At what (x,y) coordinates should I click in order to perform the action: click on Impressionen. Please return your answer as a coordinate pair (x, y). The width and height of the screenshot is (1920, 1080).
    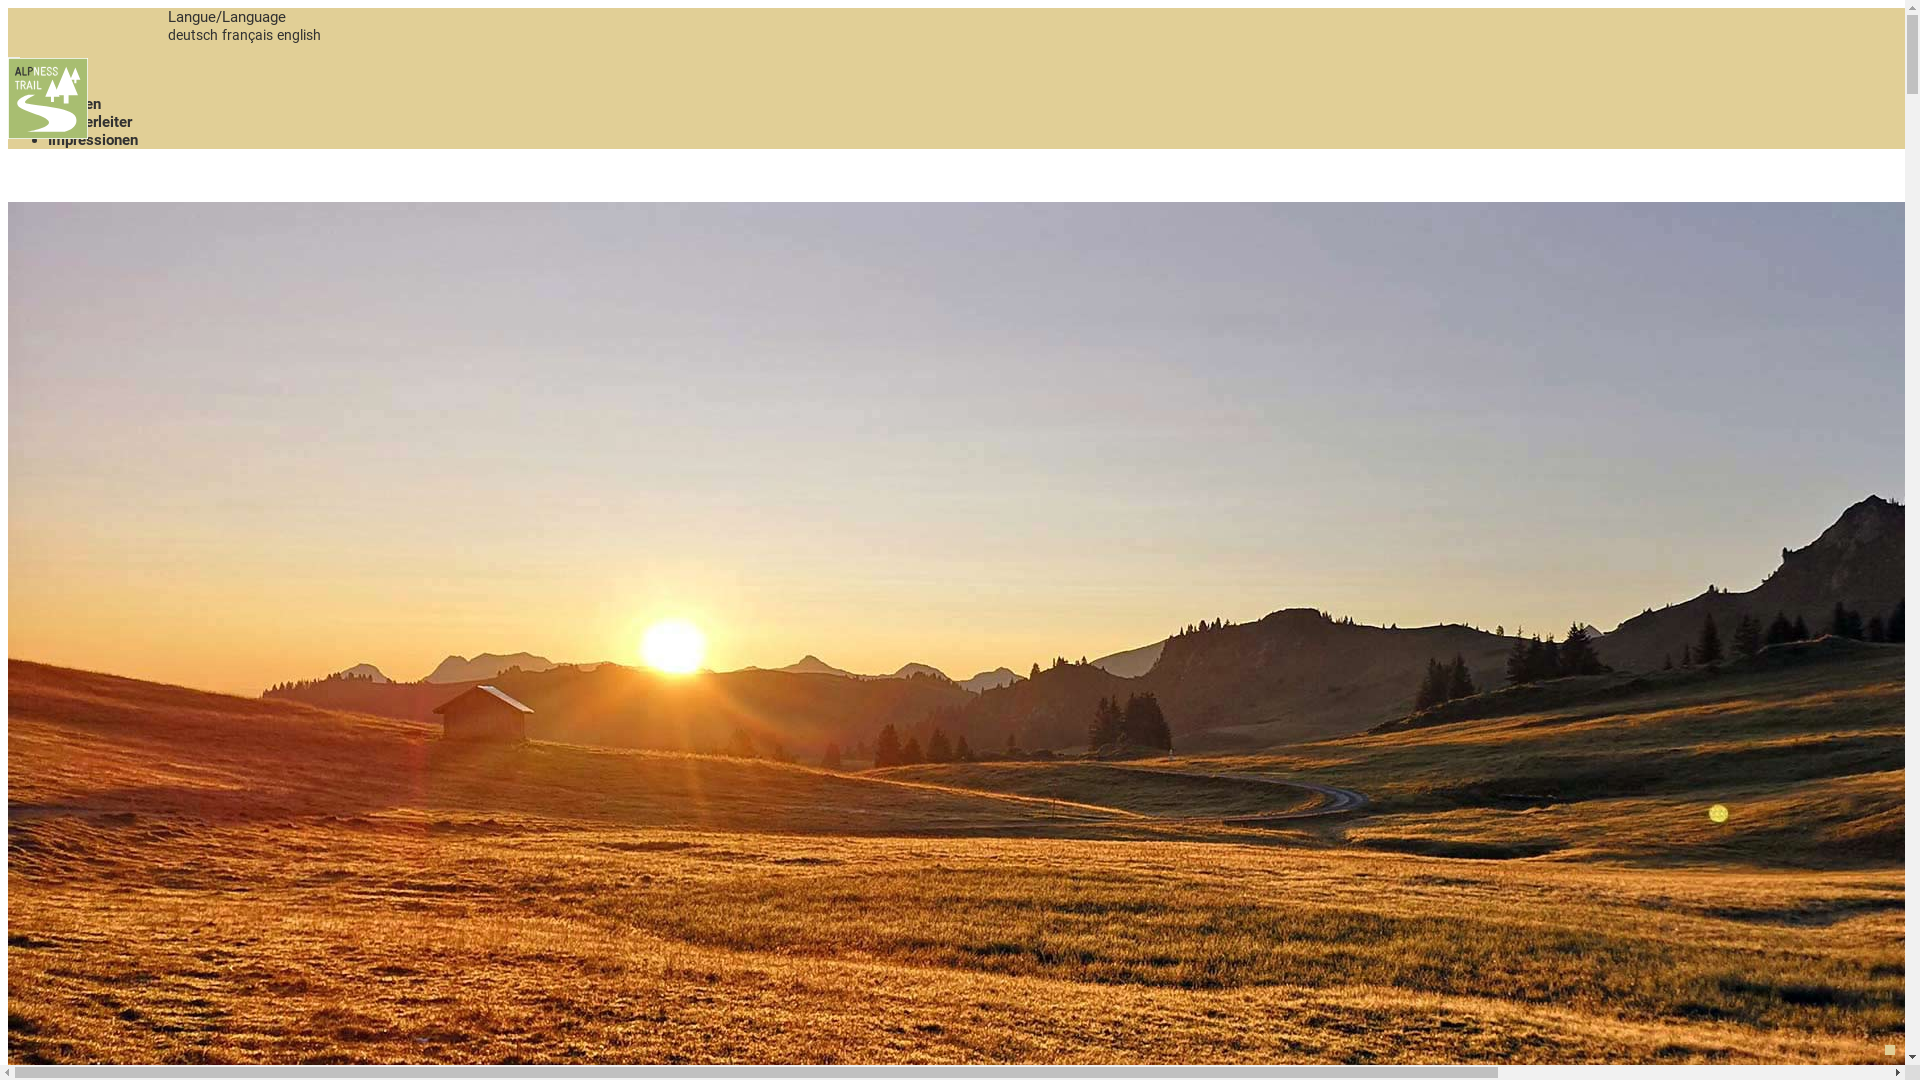
    Looking at the image, I should click on (93, 140).